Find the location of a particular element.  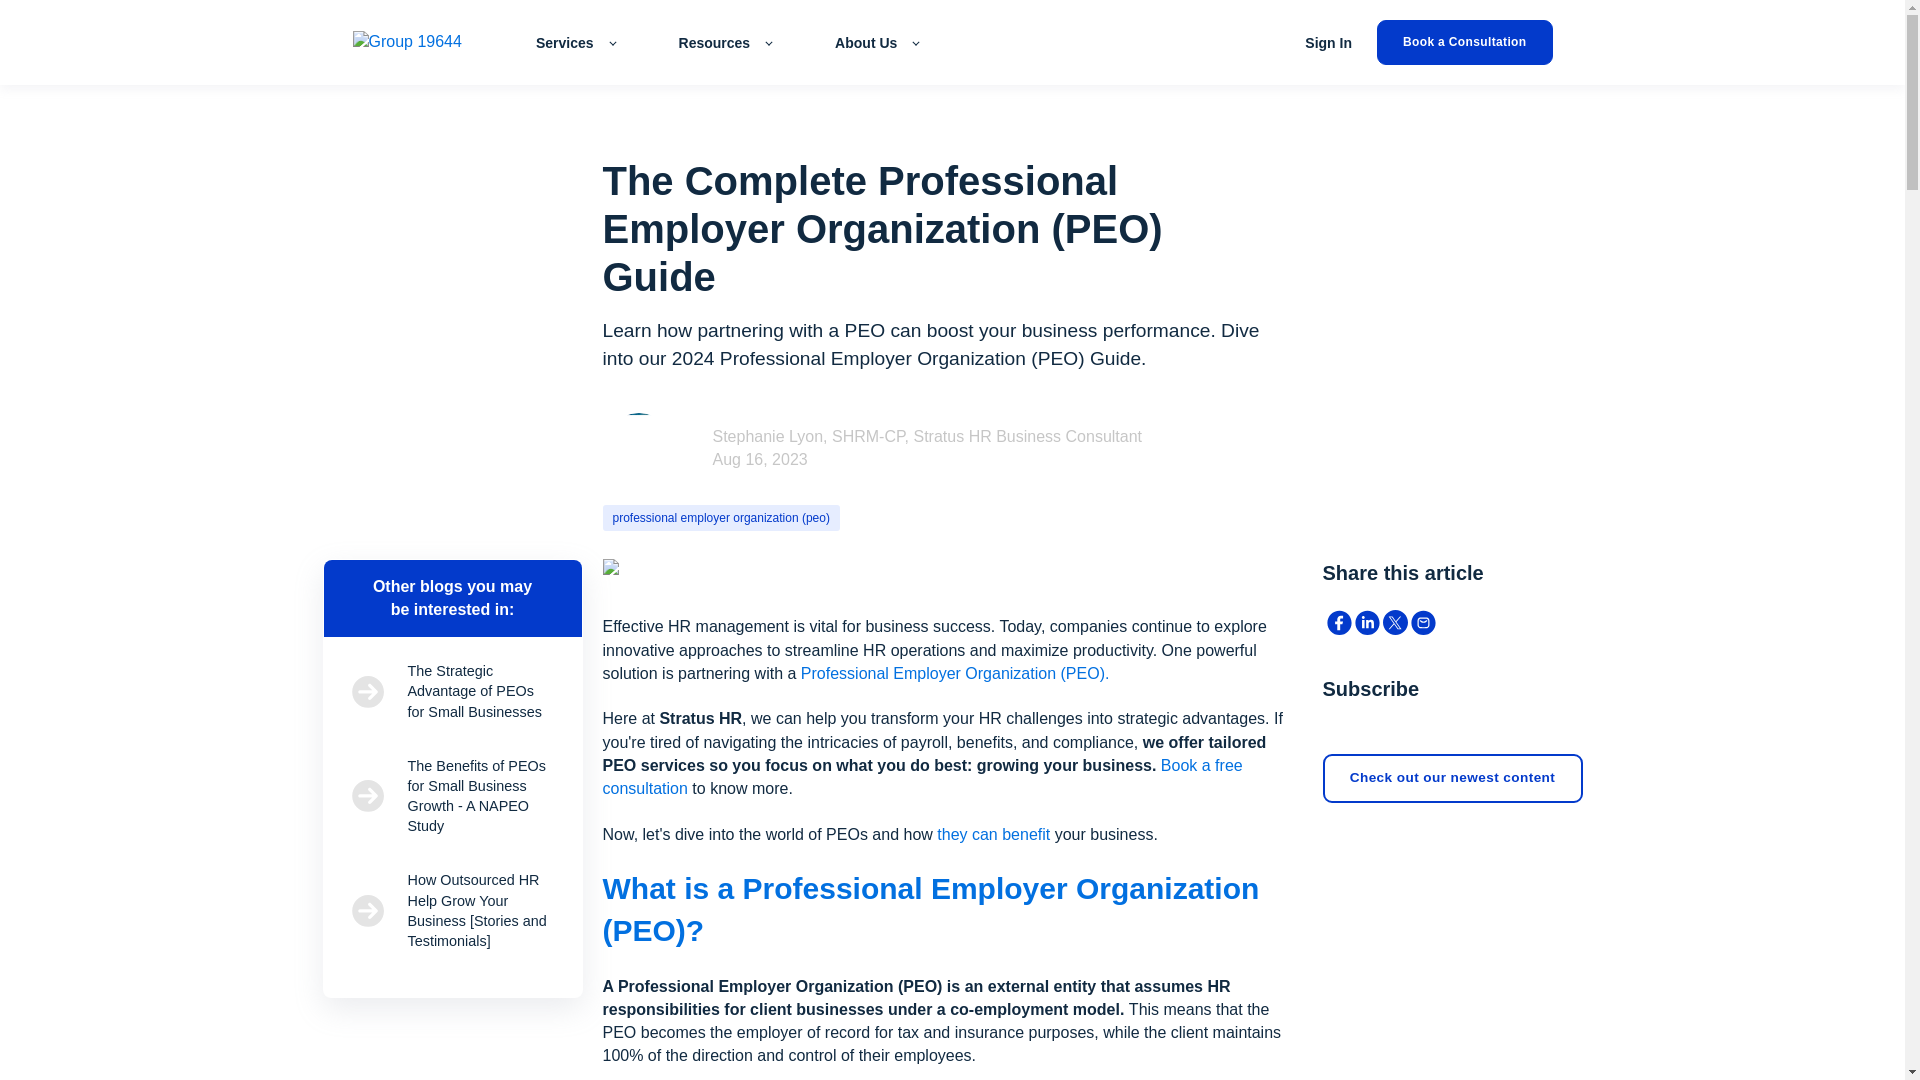

The Strategic Advantage of PEOs for Small Businesses is located at coordinates (452, 690).